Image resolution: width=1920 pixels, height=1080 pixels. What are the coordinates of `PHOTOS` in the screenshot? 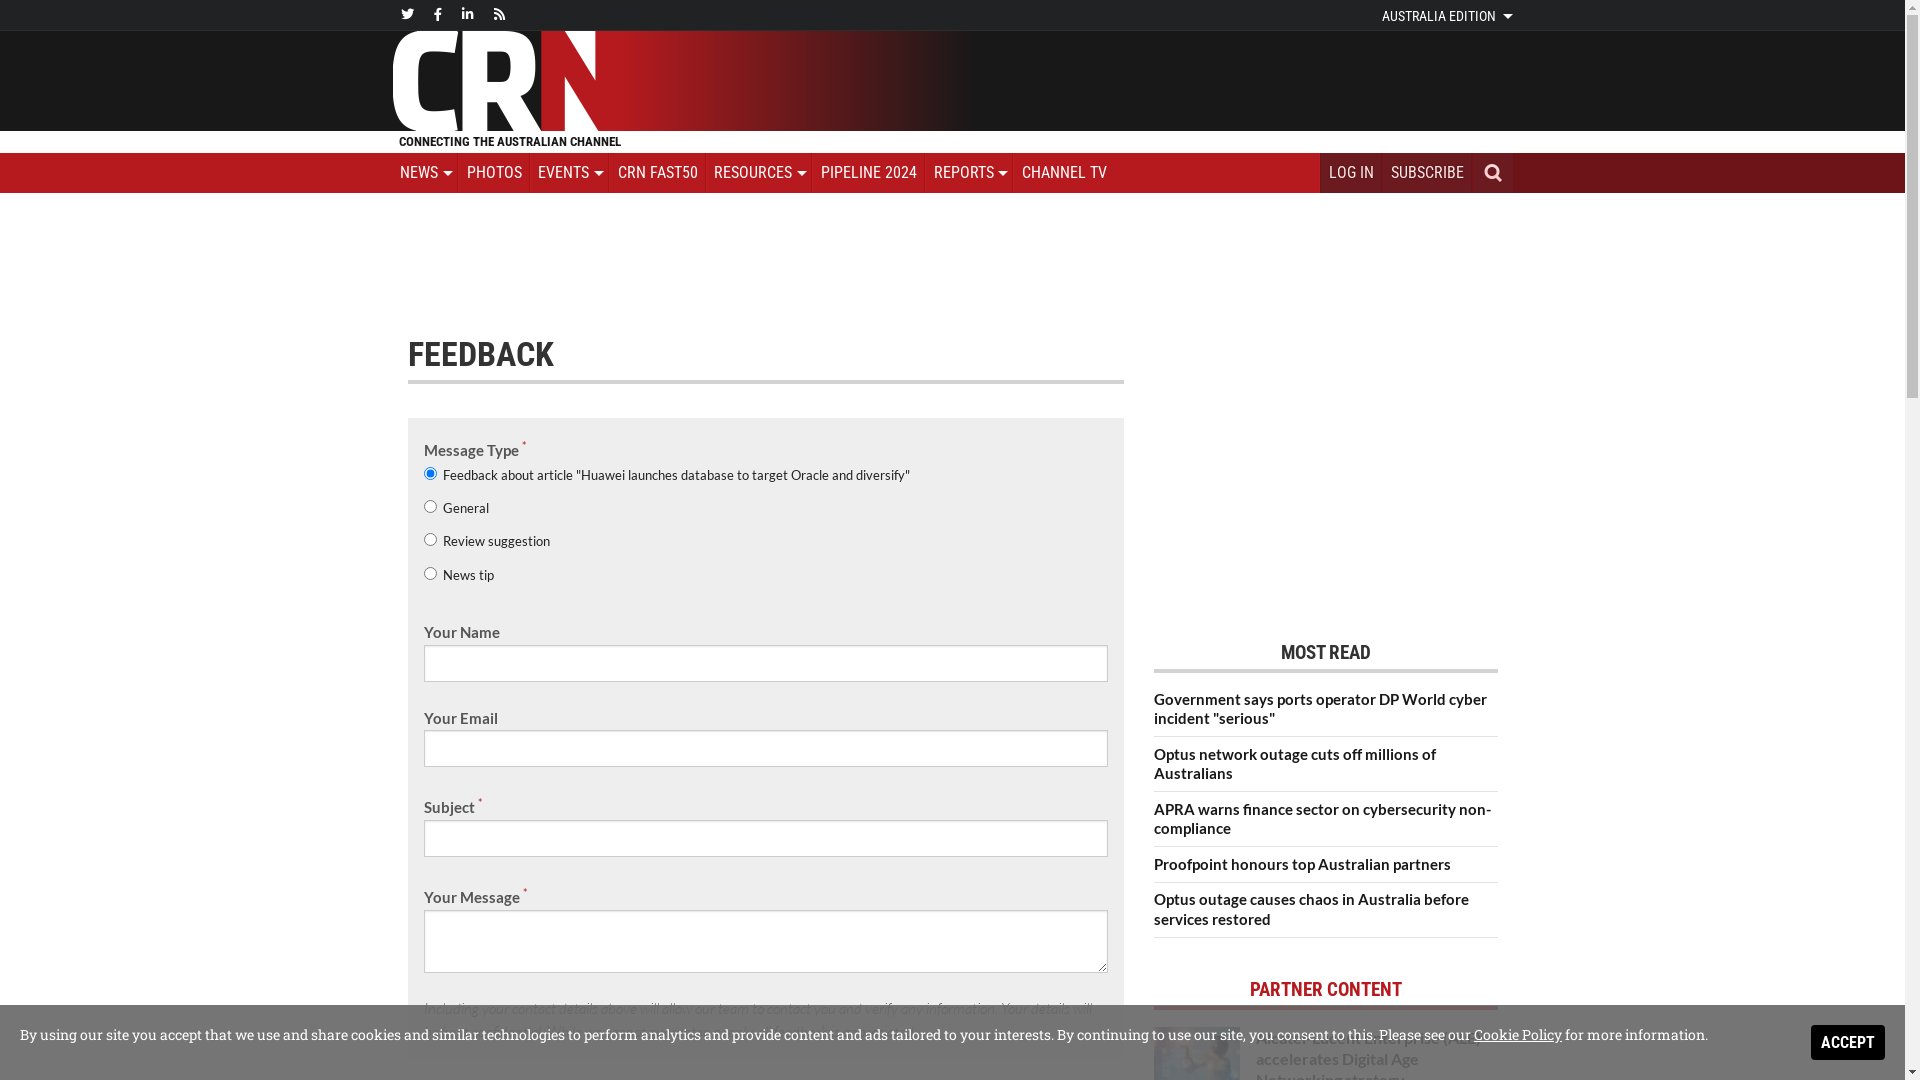 It's located at (495, 173).